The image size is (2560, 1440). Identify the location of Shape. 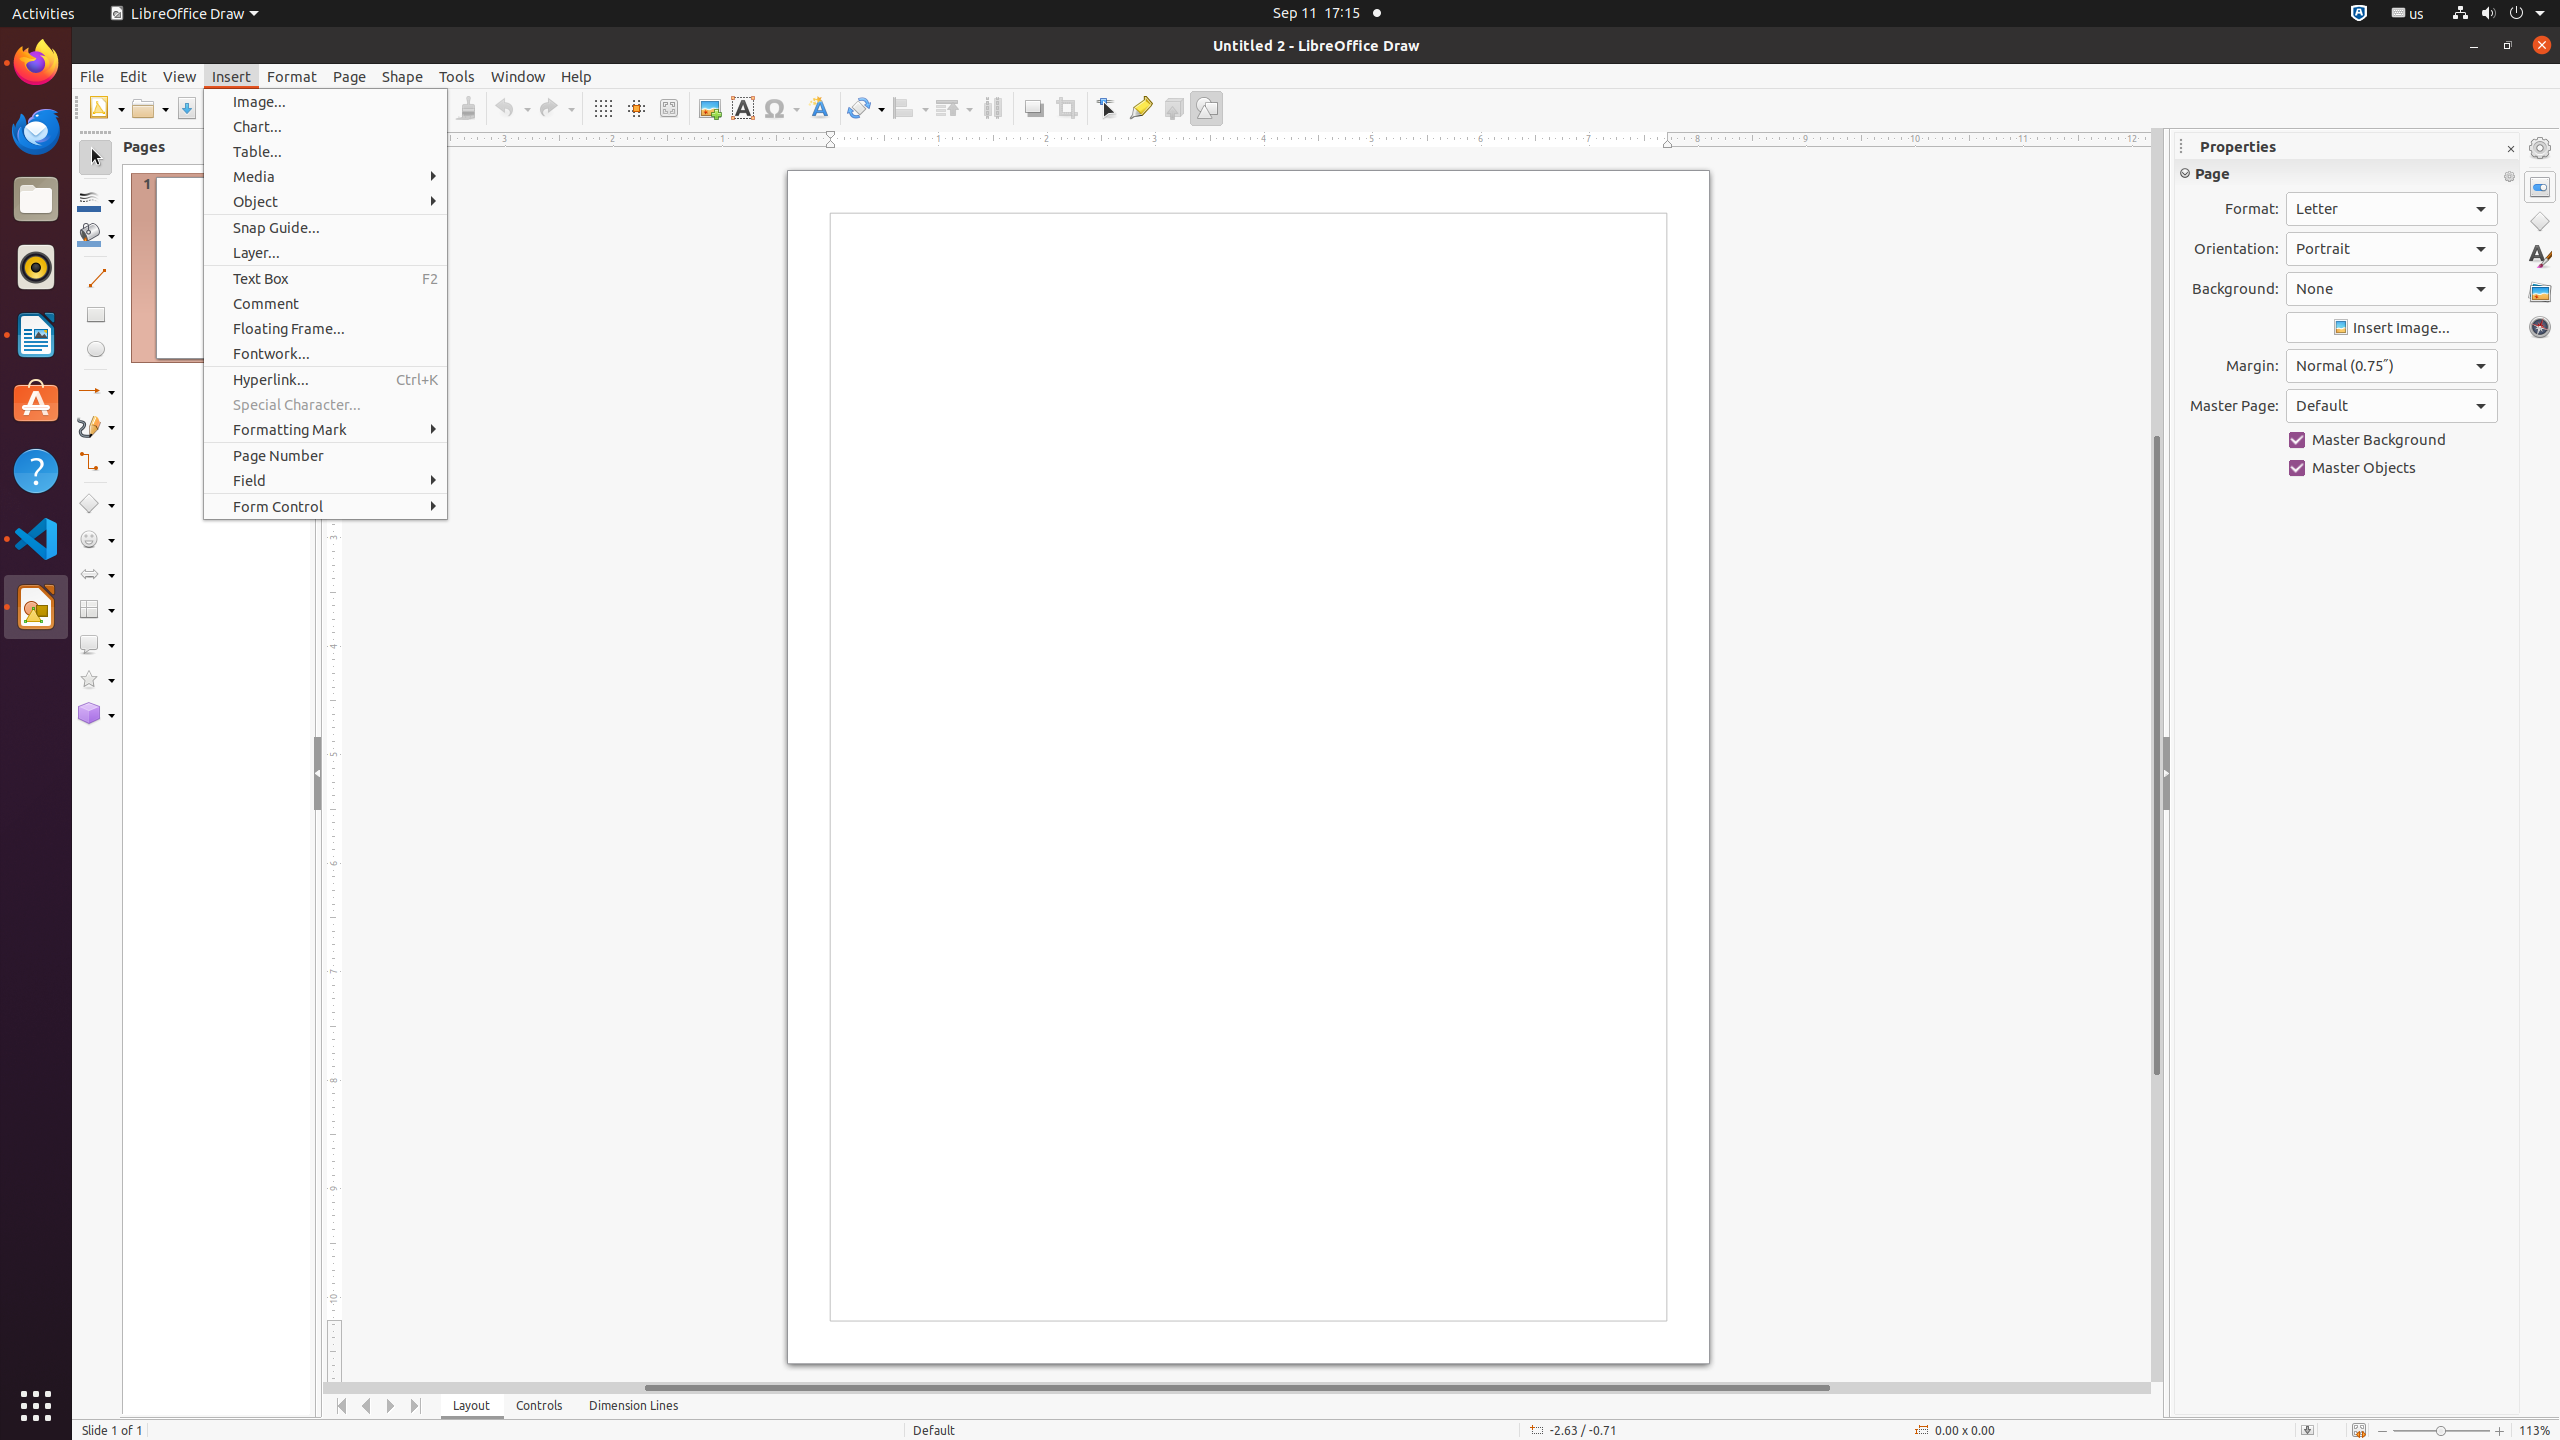
(402, 76).